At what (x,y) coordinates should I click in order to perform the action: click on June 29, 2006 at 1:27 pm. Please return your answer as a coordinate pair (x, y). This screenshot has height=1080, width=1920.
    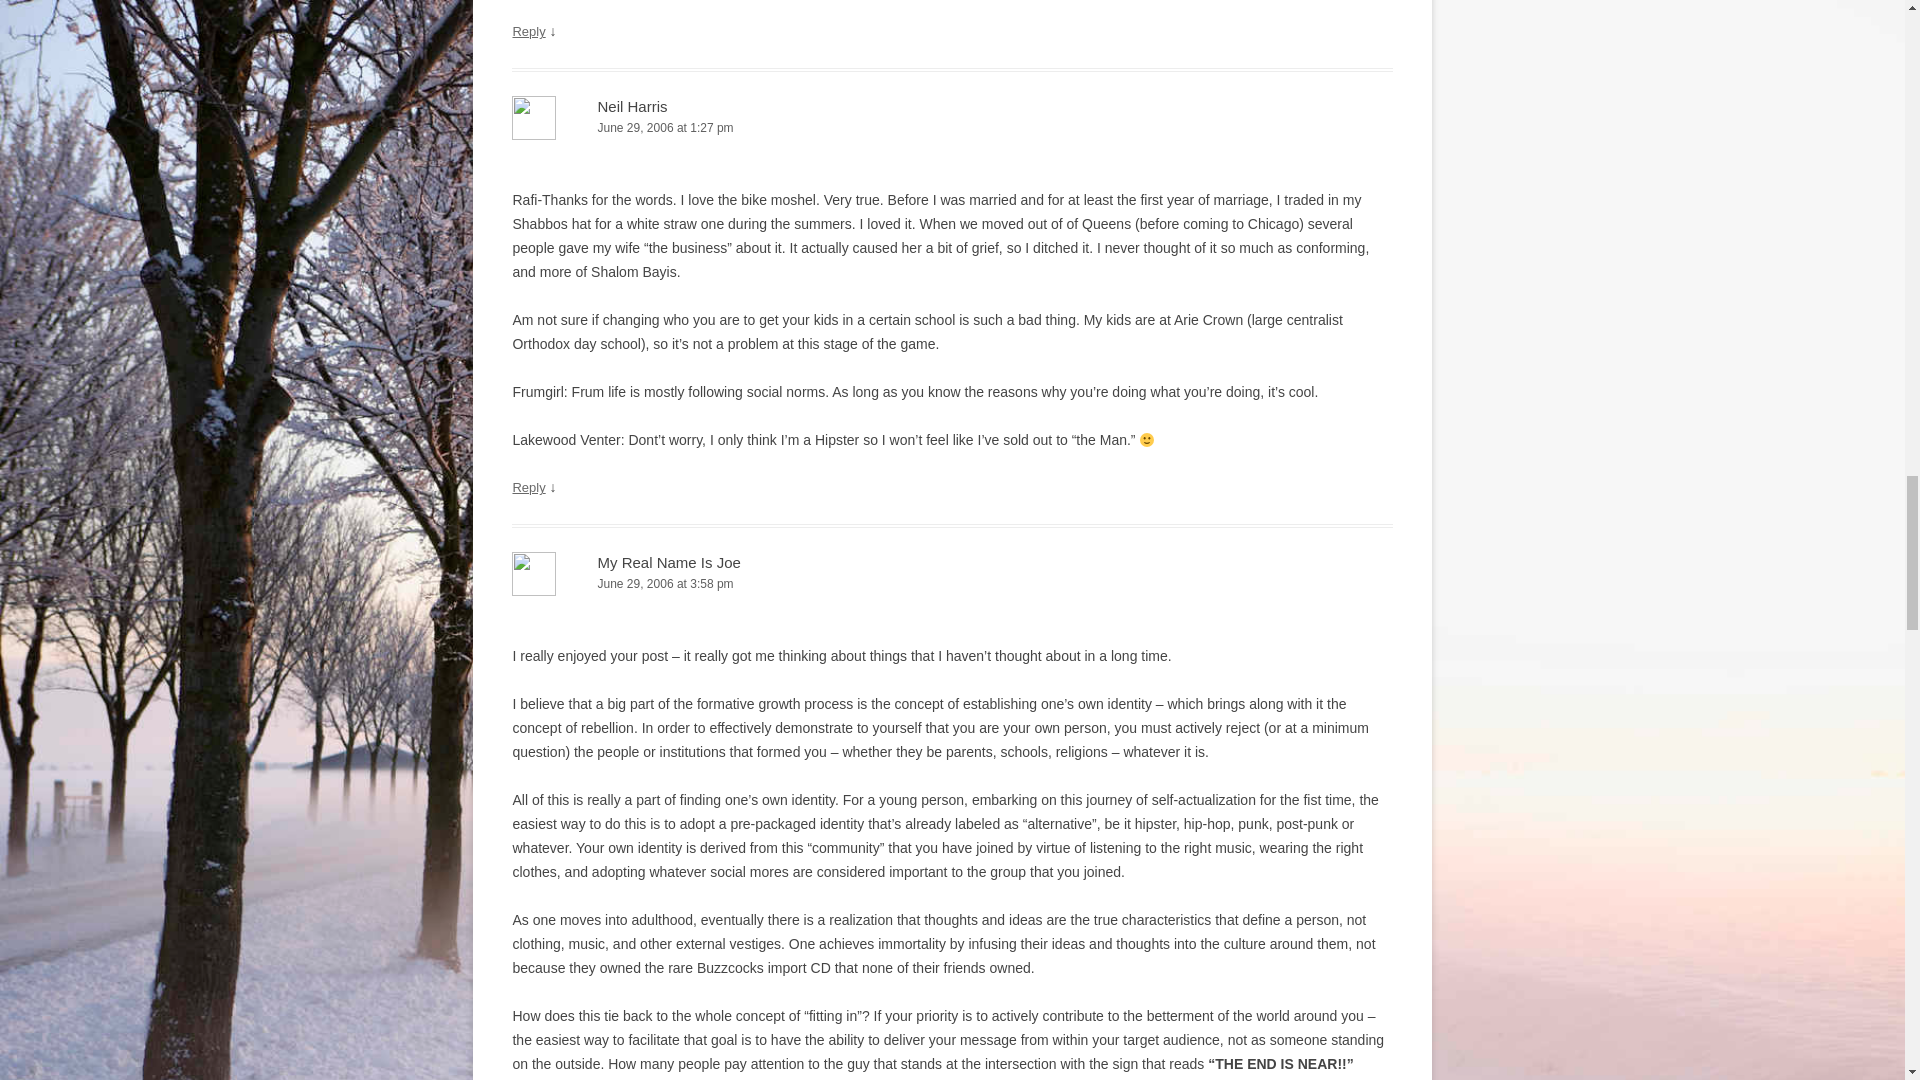
    Looking at the image, I should click on (952, 128).